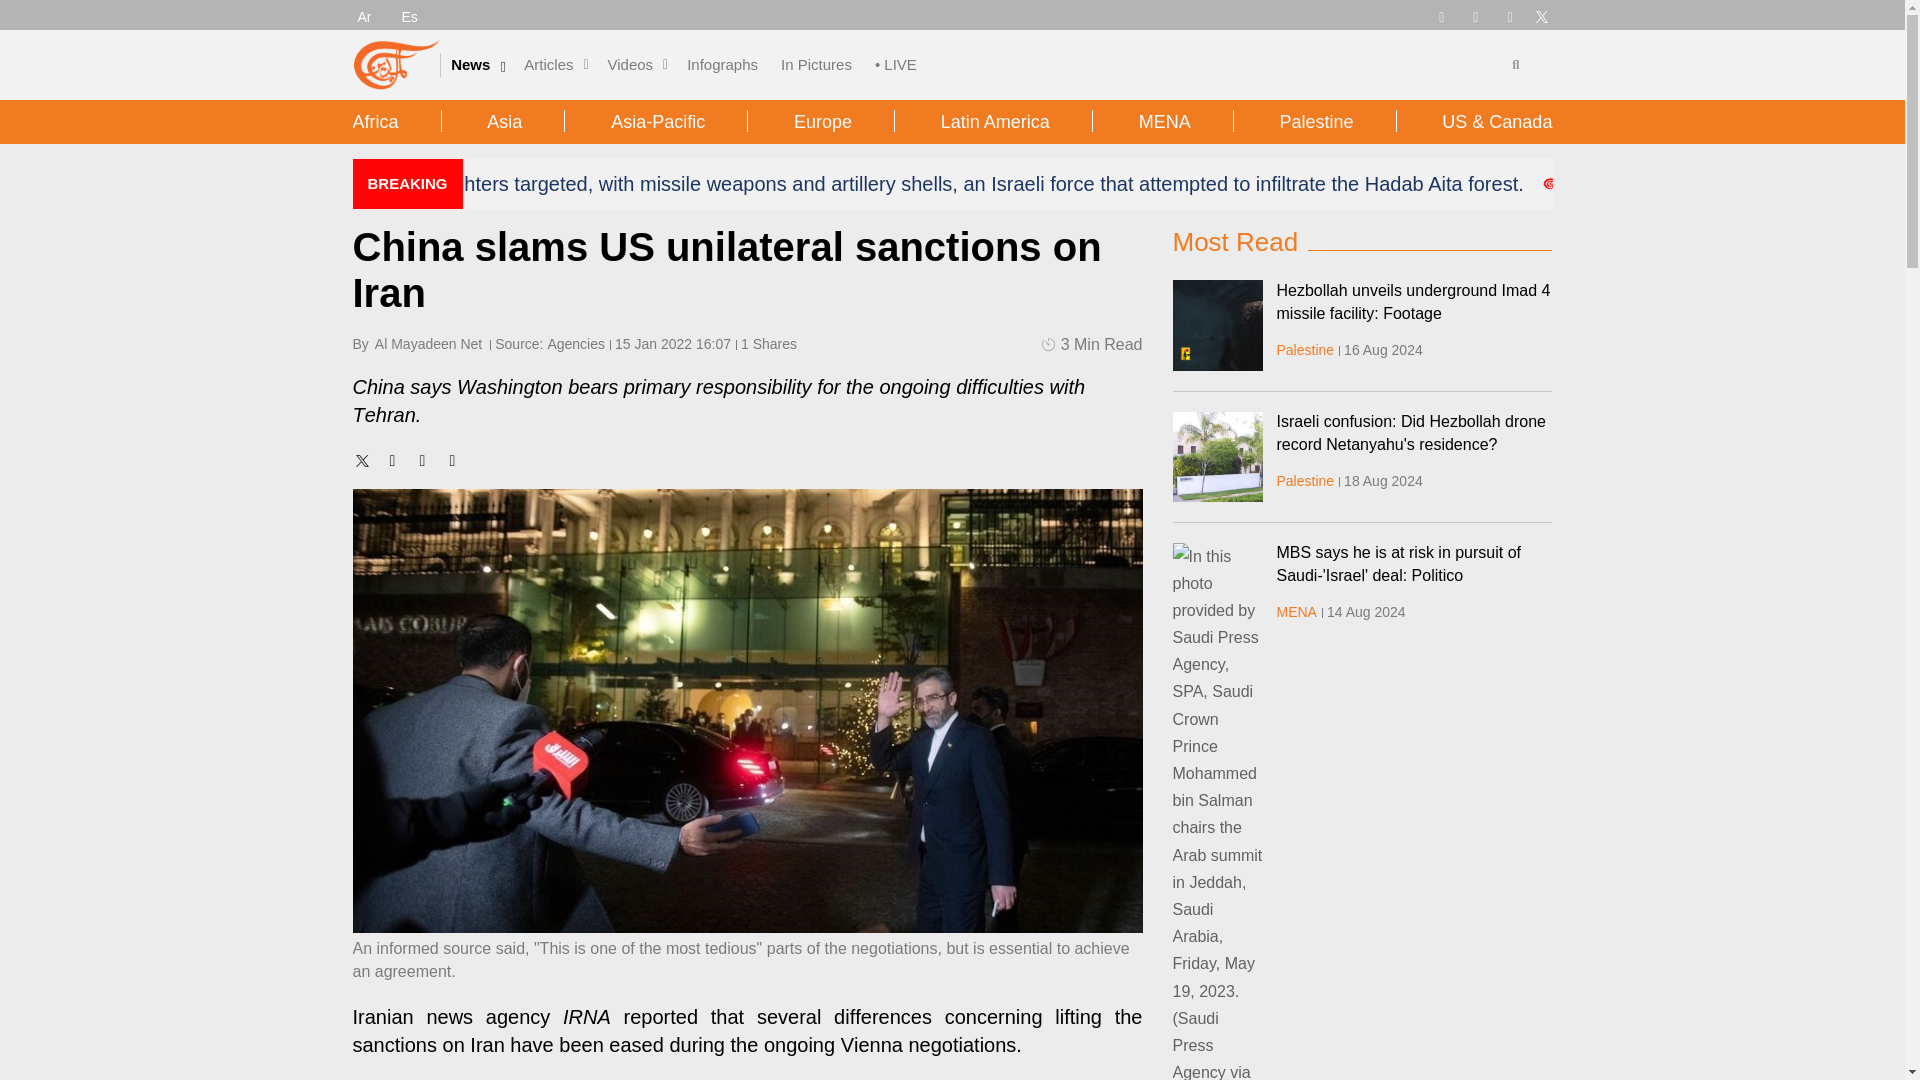 The width and height of the screenshot is (1920, 1080). I want to click on Telegram, so click(1440, 15).